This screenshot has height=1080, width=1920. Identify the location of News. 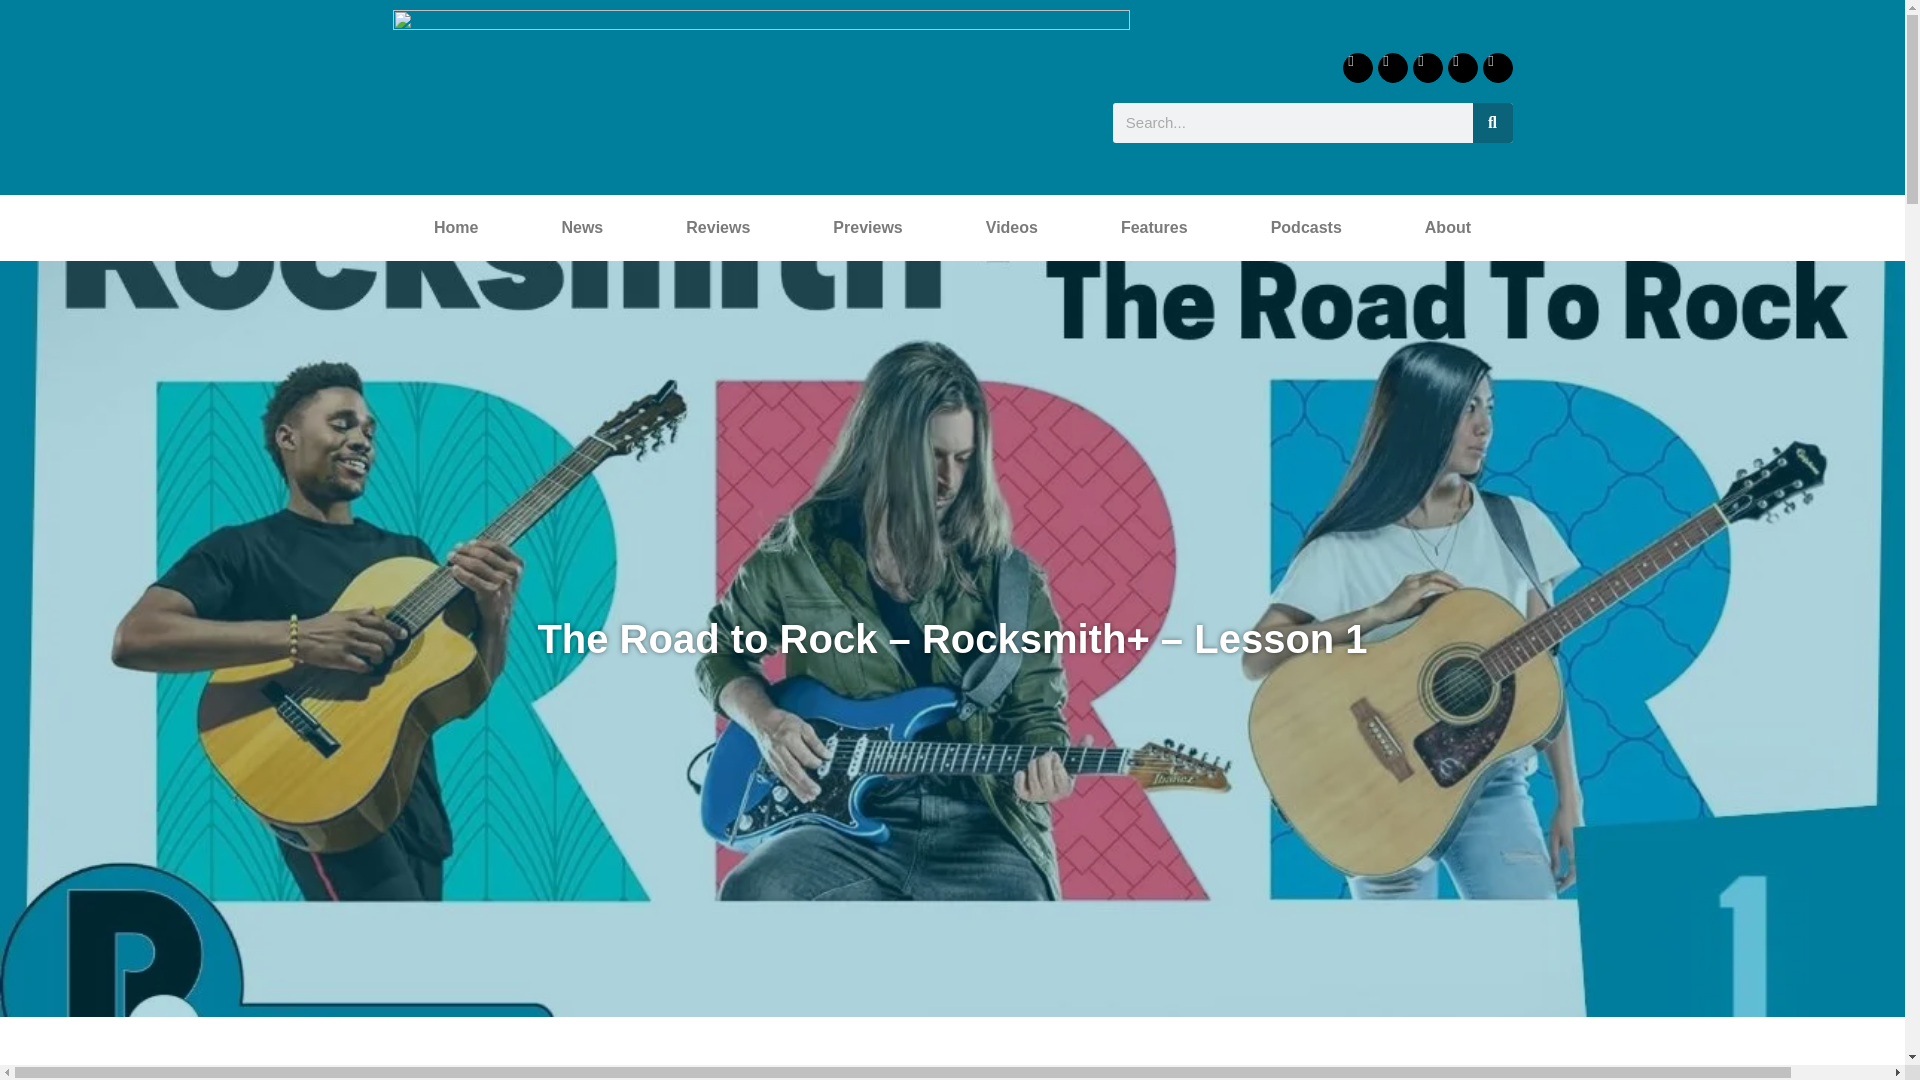
(582, 228).